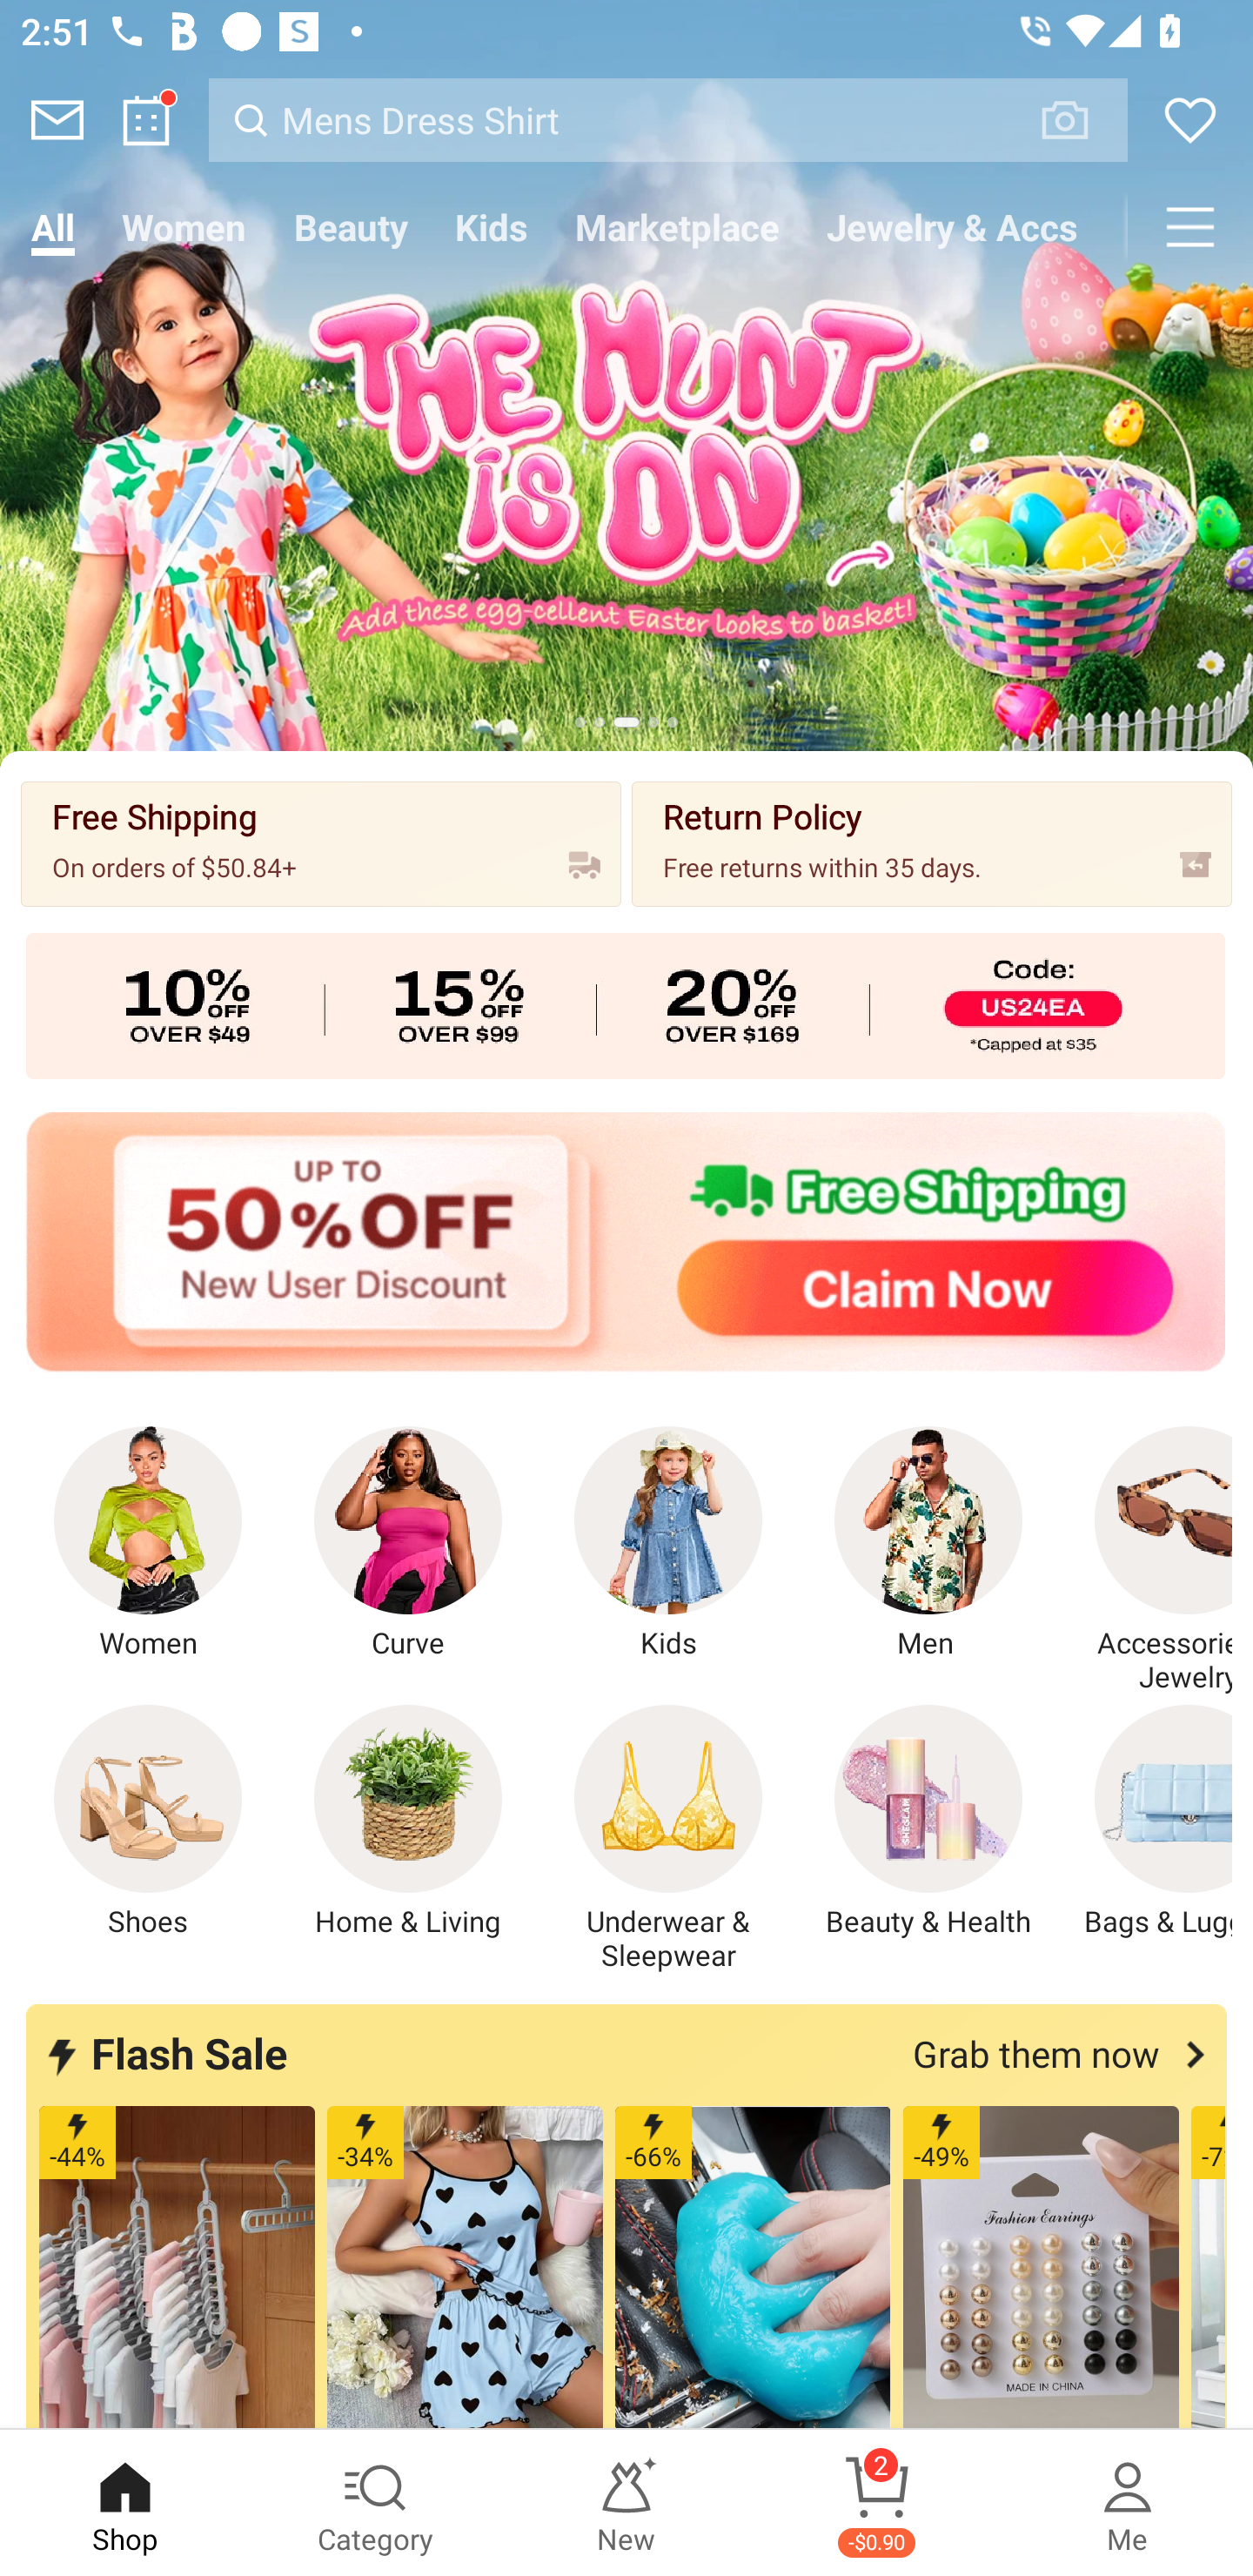 This screenshot has height=2576, width=1253. Describe the element at coordinates (1128, 2503) in the screenshot. I see `Me` at that location.